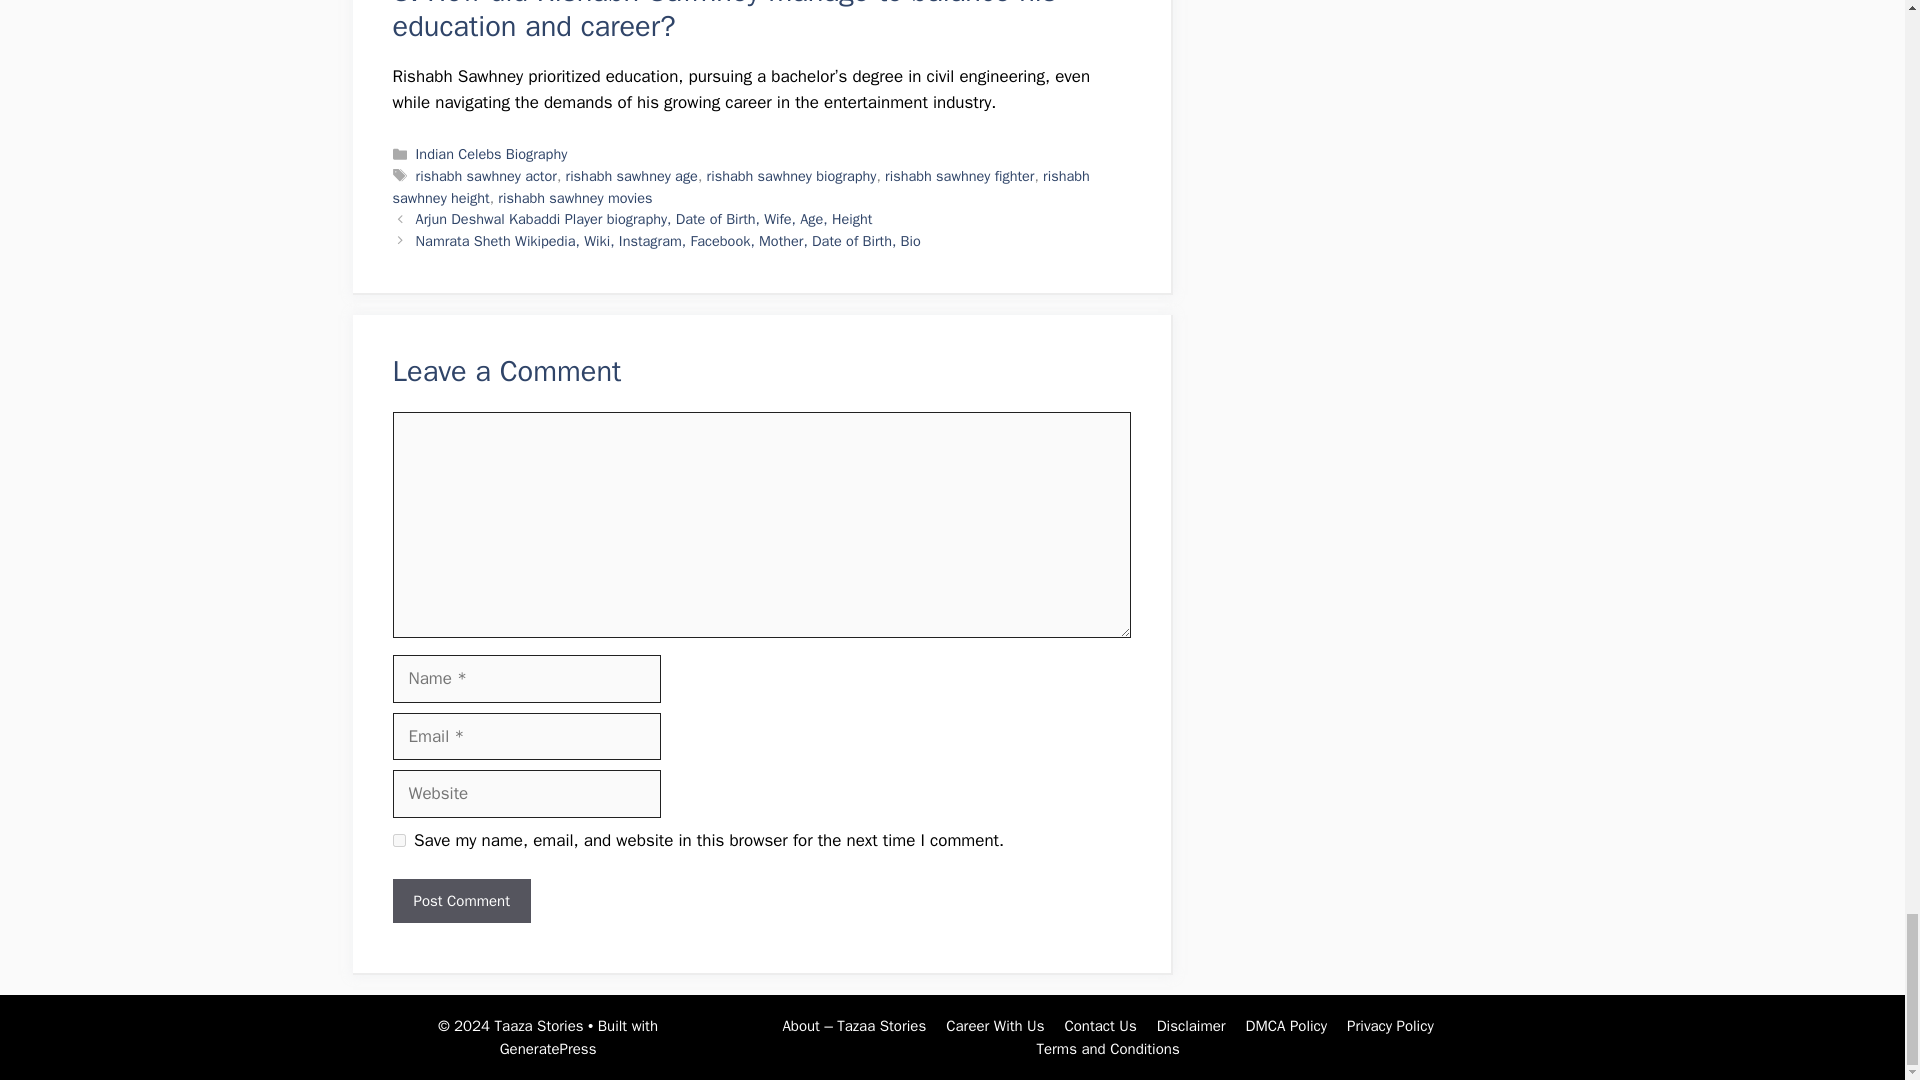 The height and width of the screenshot is (1080, 1920). What do you see at coordinates (492, 154) in the screenshot?
I see `Indian Celebs Biography` at bounding box center [492, 154].